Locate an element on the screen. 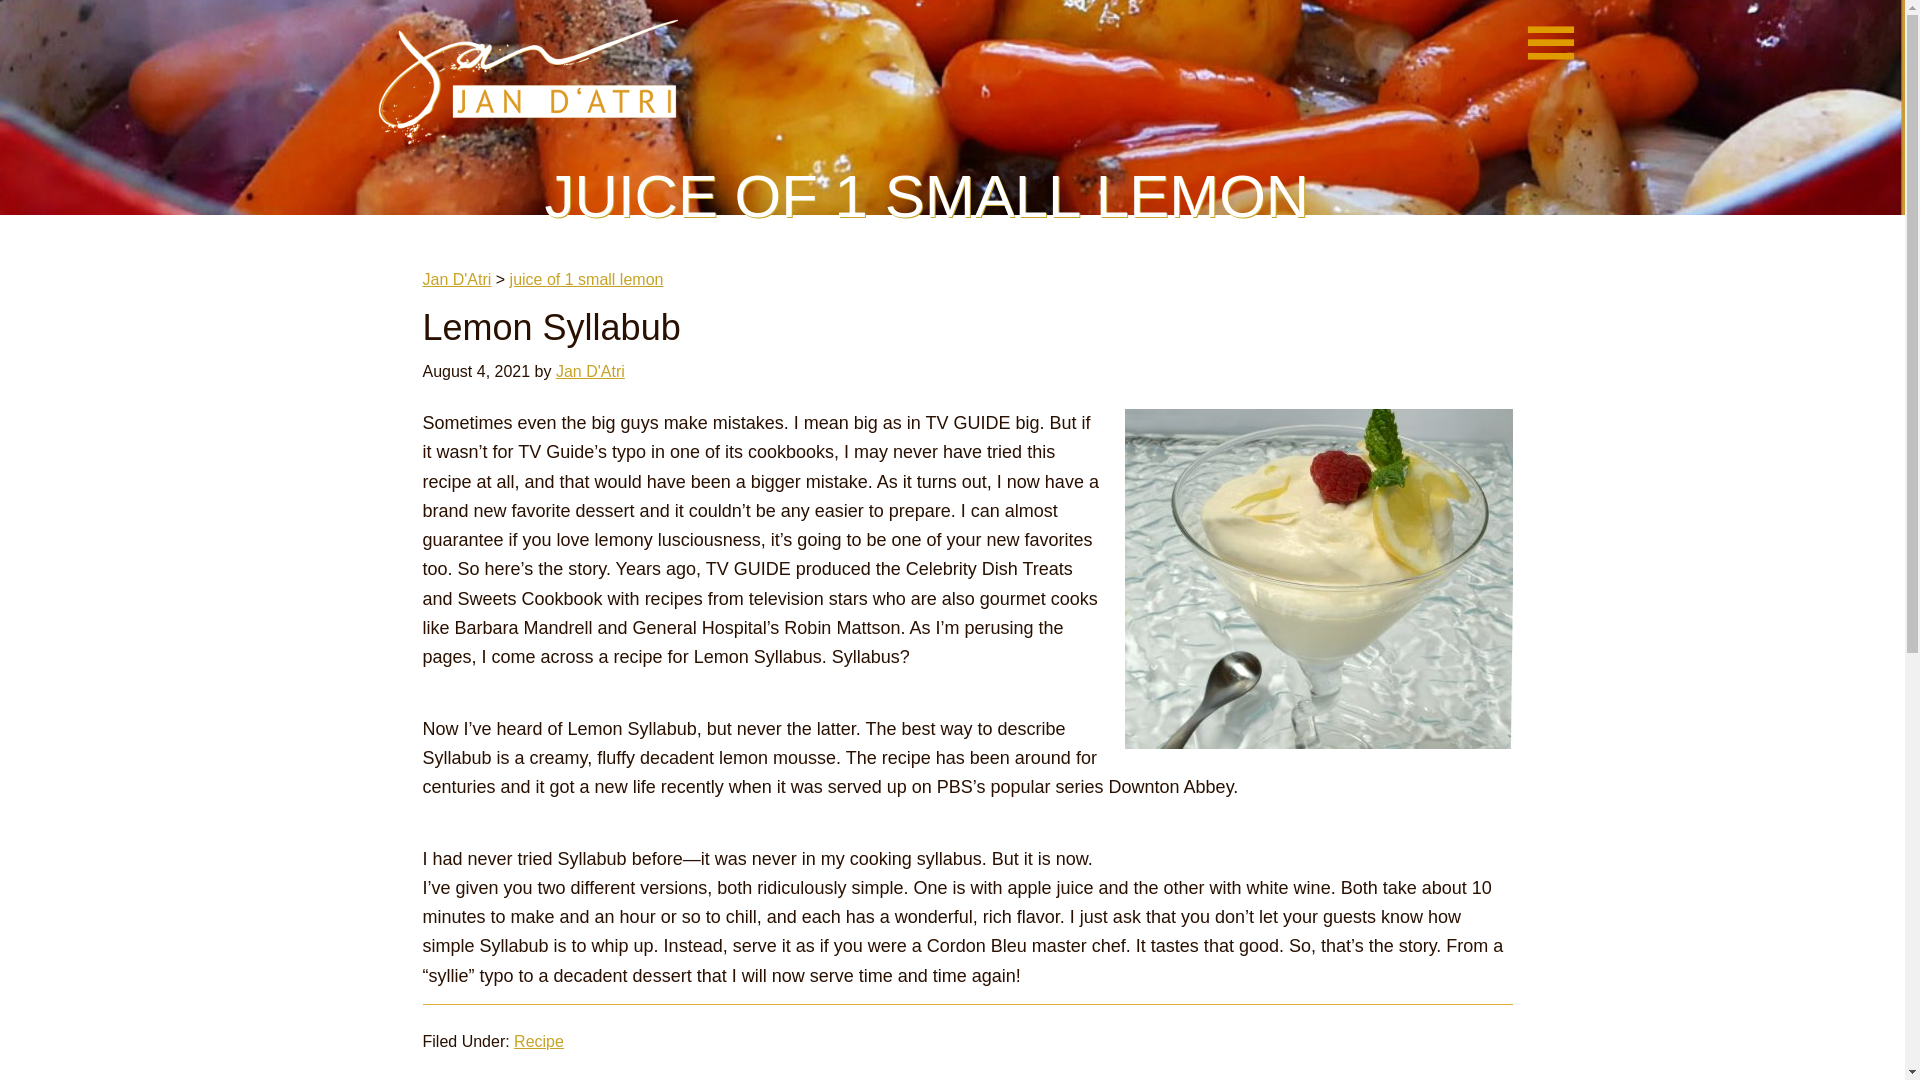 This screenshot has width=1920, height=1080. Jan D'Atri is located at coordinates (590, 371).